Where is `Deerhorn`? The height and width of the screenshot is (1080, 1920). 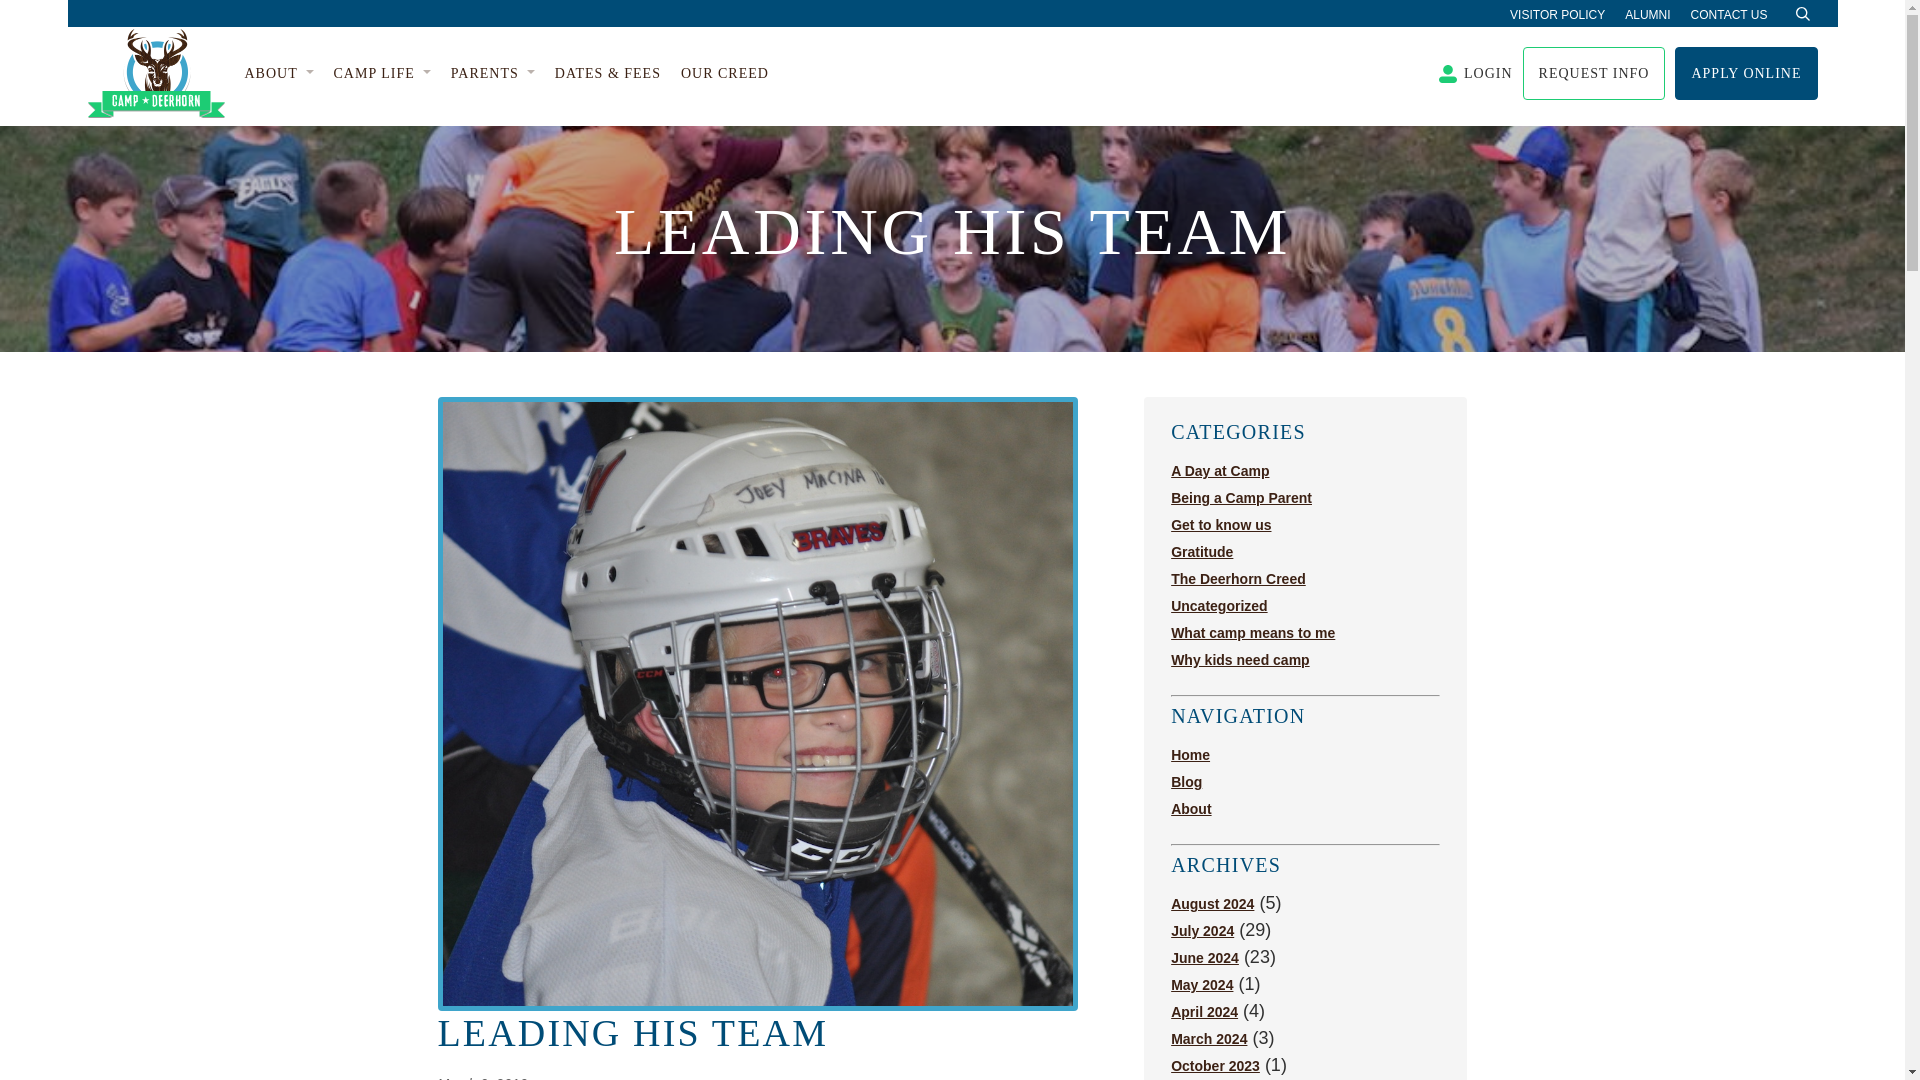
Deerhorn is located at coordinates (156, 73).